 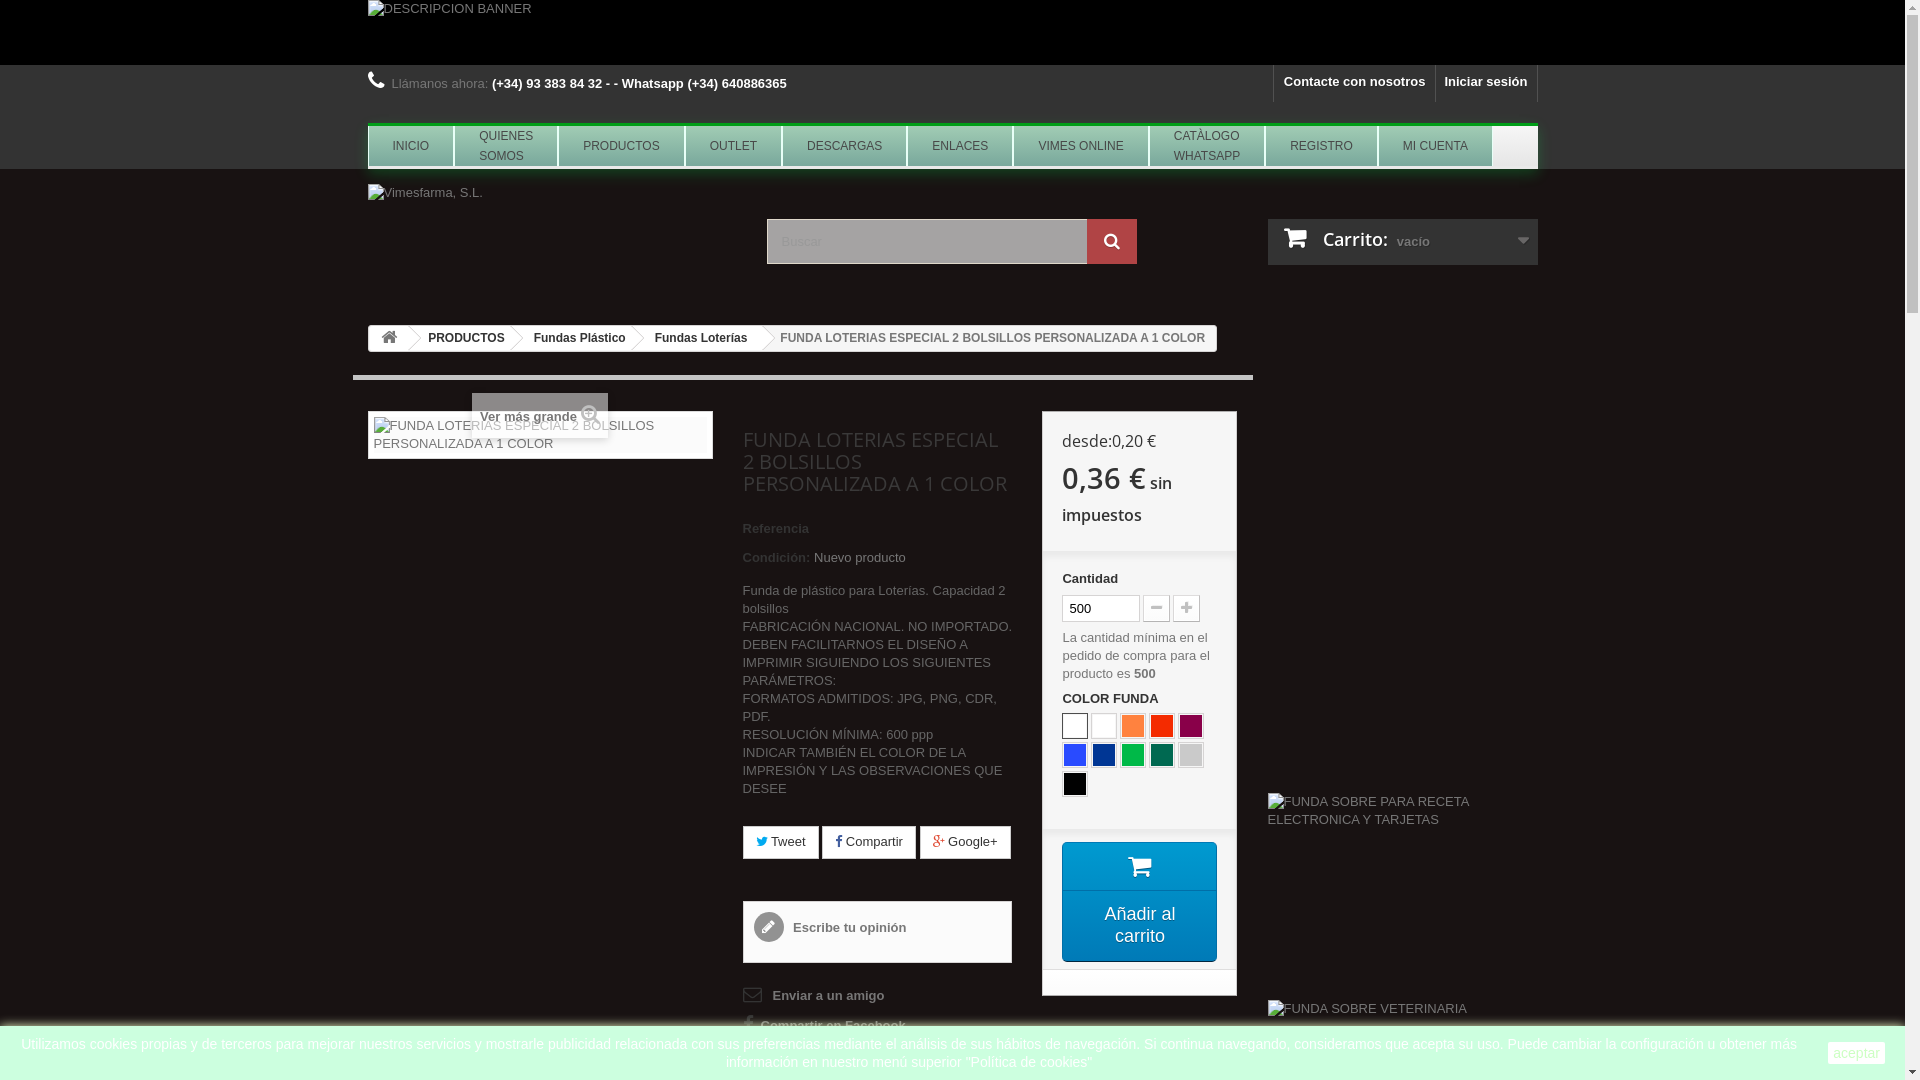 What do you see at coordinates (1802, 1060) in the screenshot?
I see `Whatsapp Chat` at bounding box center [1802, 1060].